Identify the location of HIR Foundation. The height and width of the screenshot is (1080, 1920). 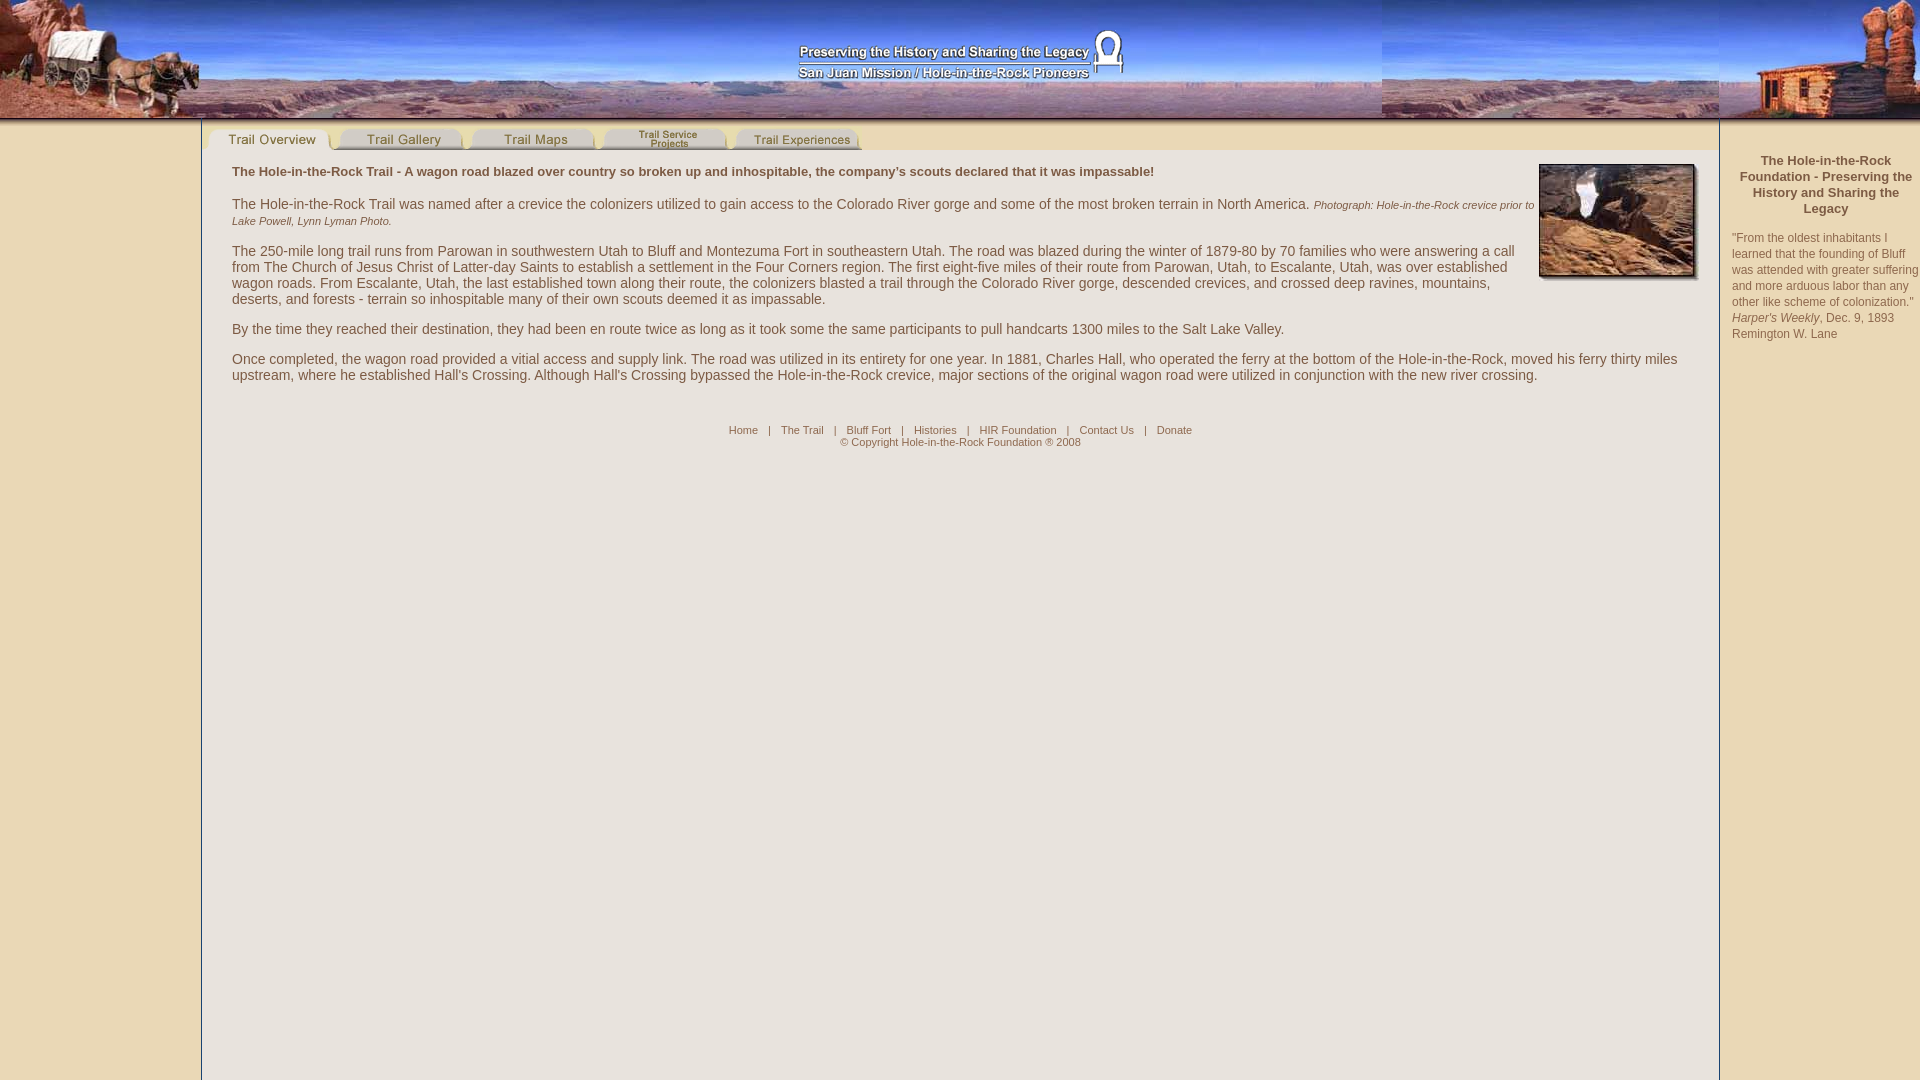
(1018, 430).